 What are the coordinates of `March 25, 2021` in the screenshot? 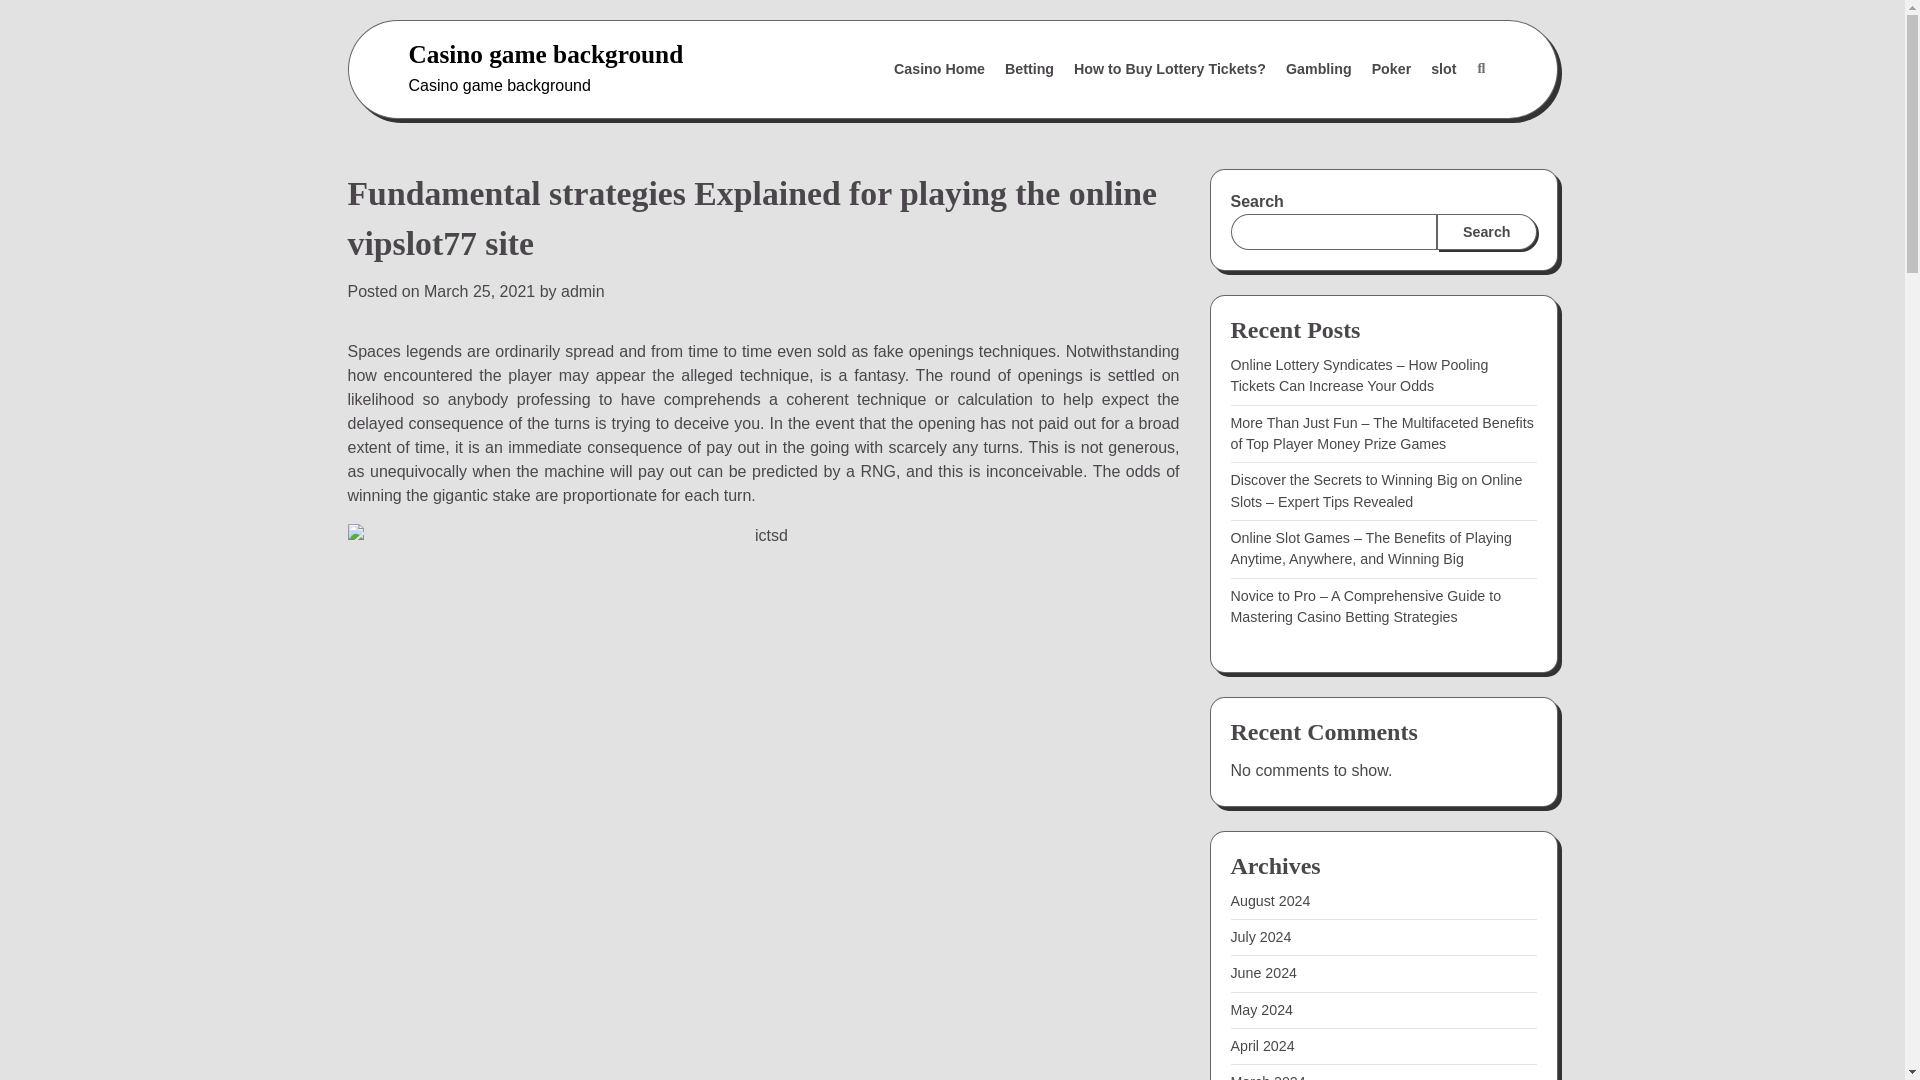 It's located at (480, 291).